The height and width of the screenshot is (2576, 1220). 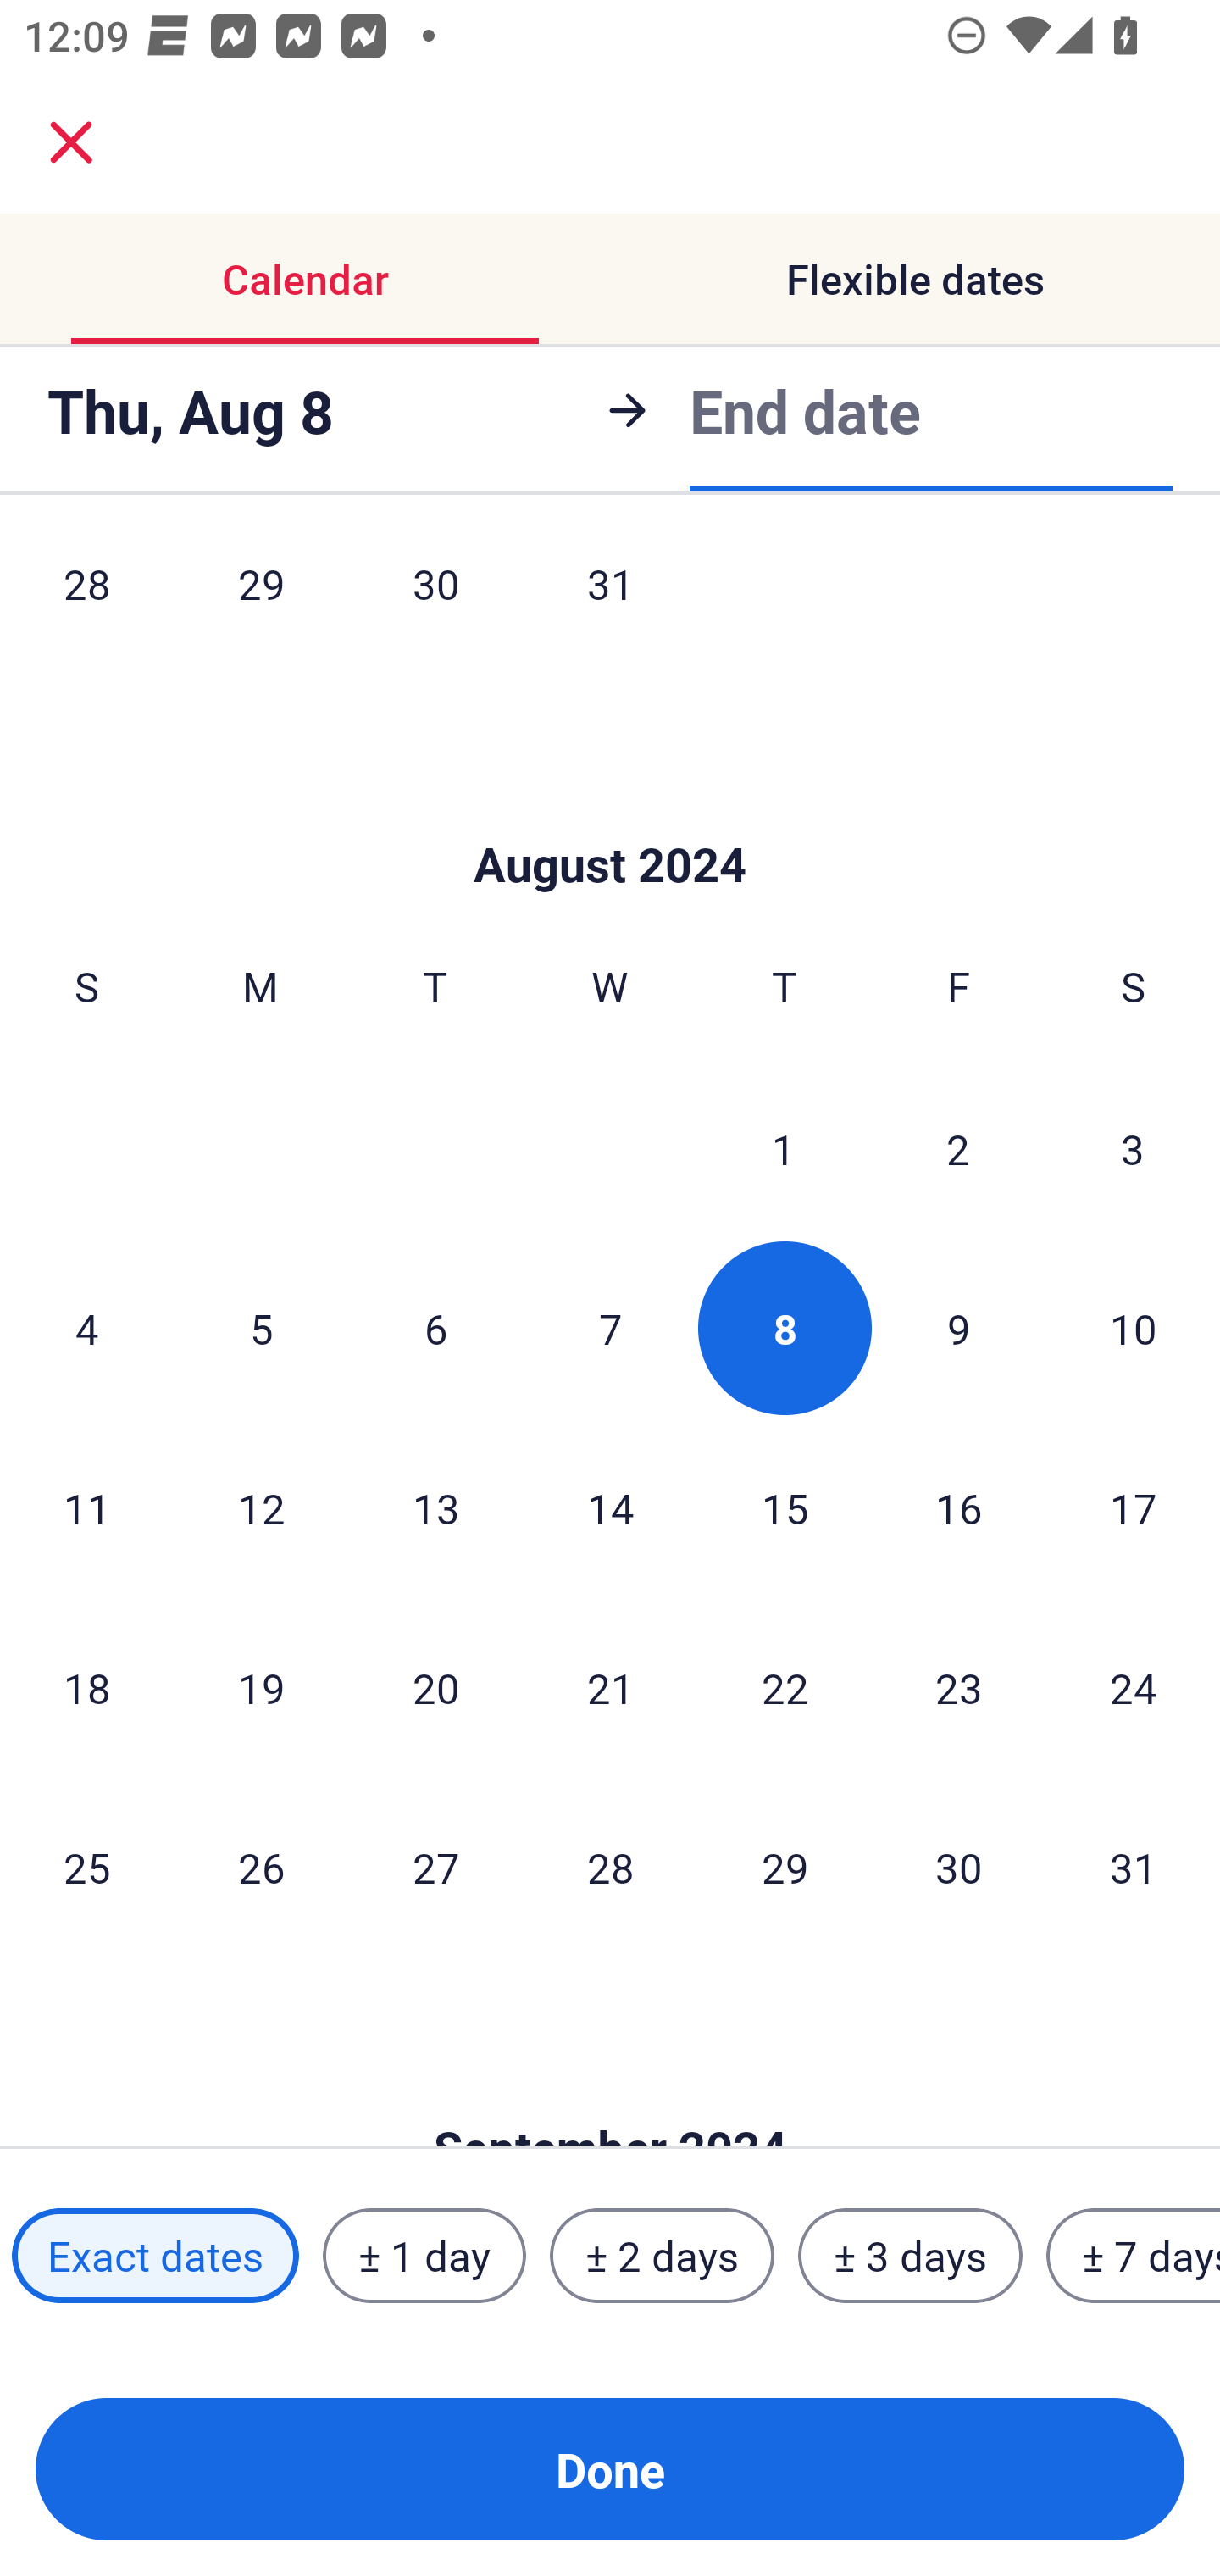 What do you see at coordinates (1133, 1149) in the screenshot?
I see `3 Saturday, August 3, 2024` at bounding box center [1133, 1149].